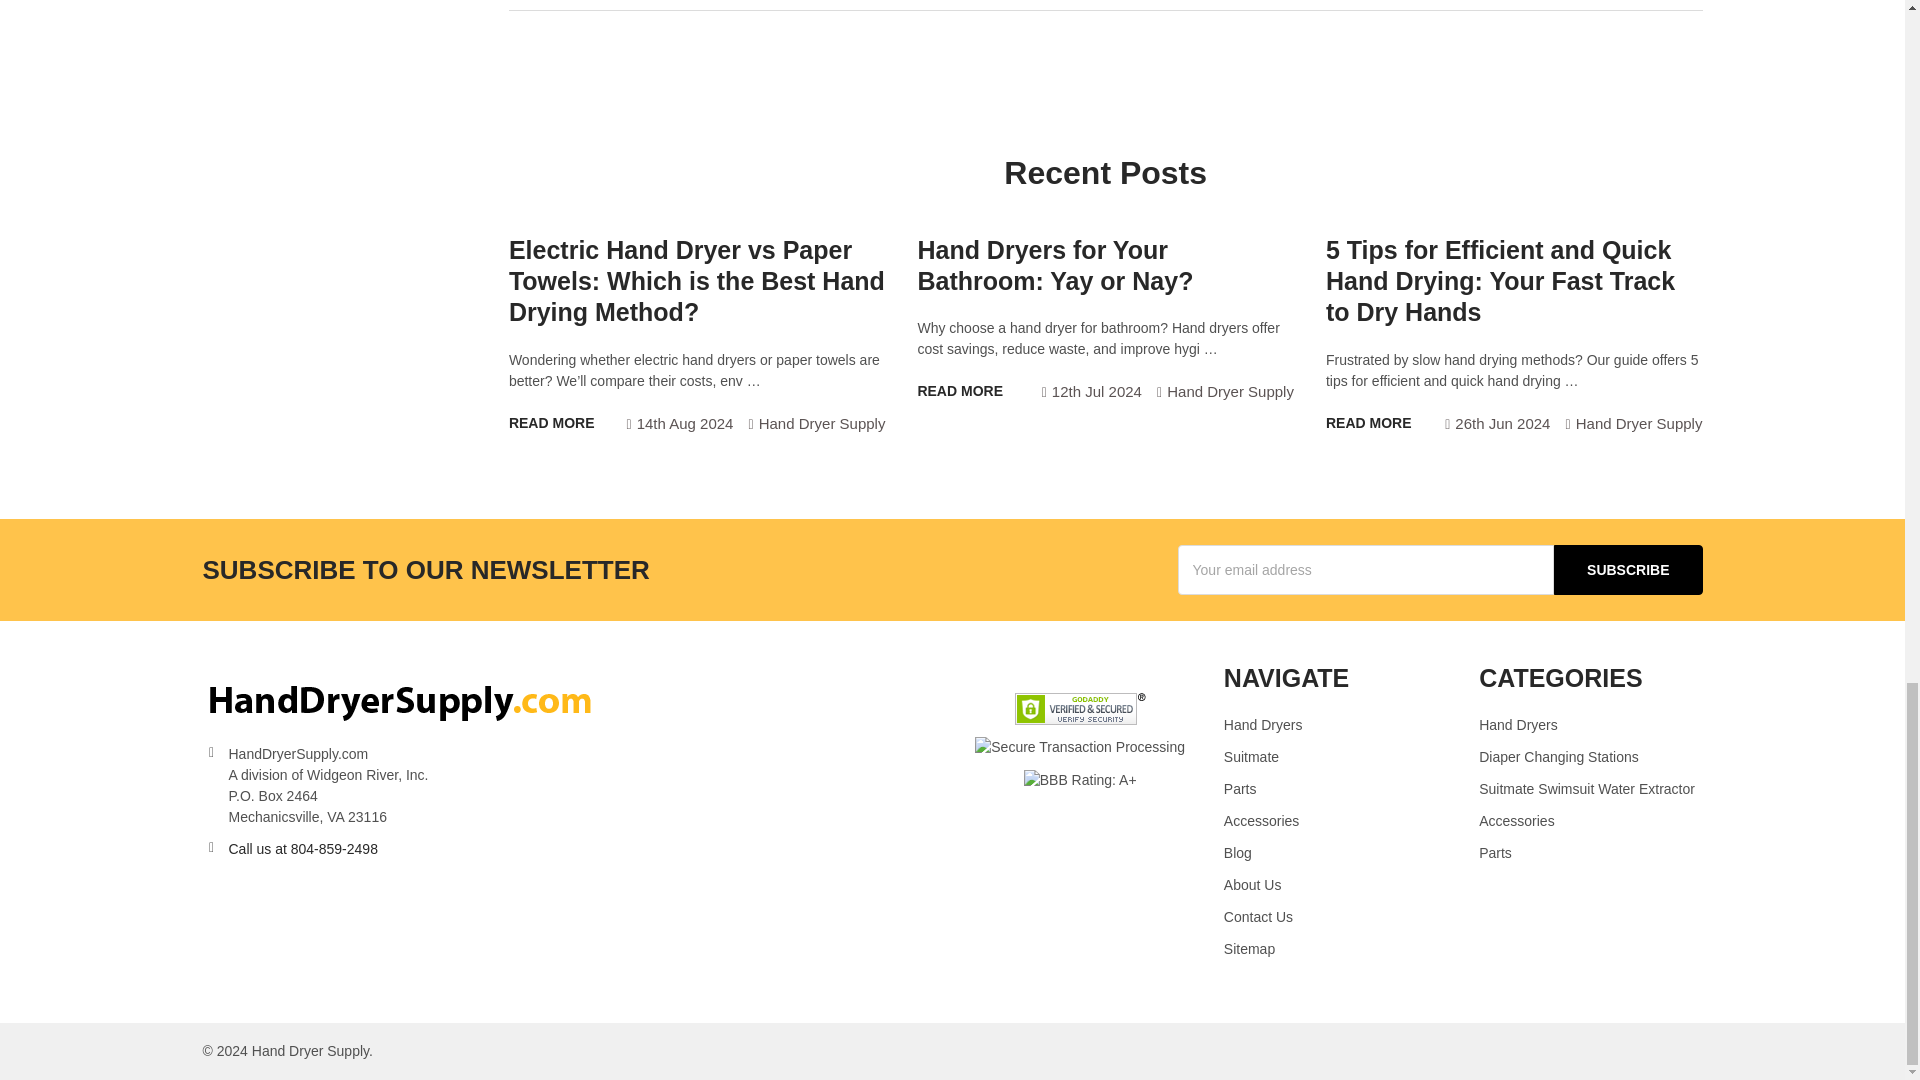  I want to click on Twitter, so click(1090, 70).